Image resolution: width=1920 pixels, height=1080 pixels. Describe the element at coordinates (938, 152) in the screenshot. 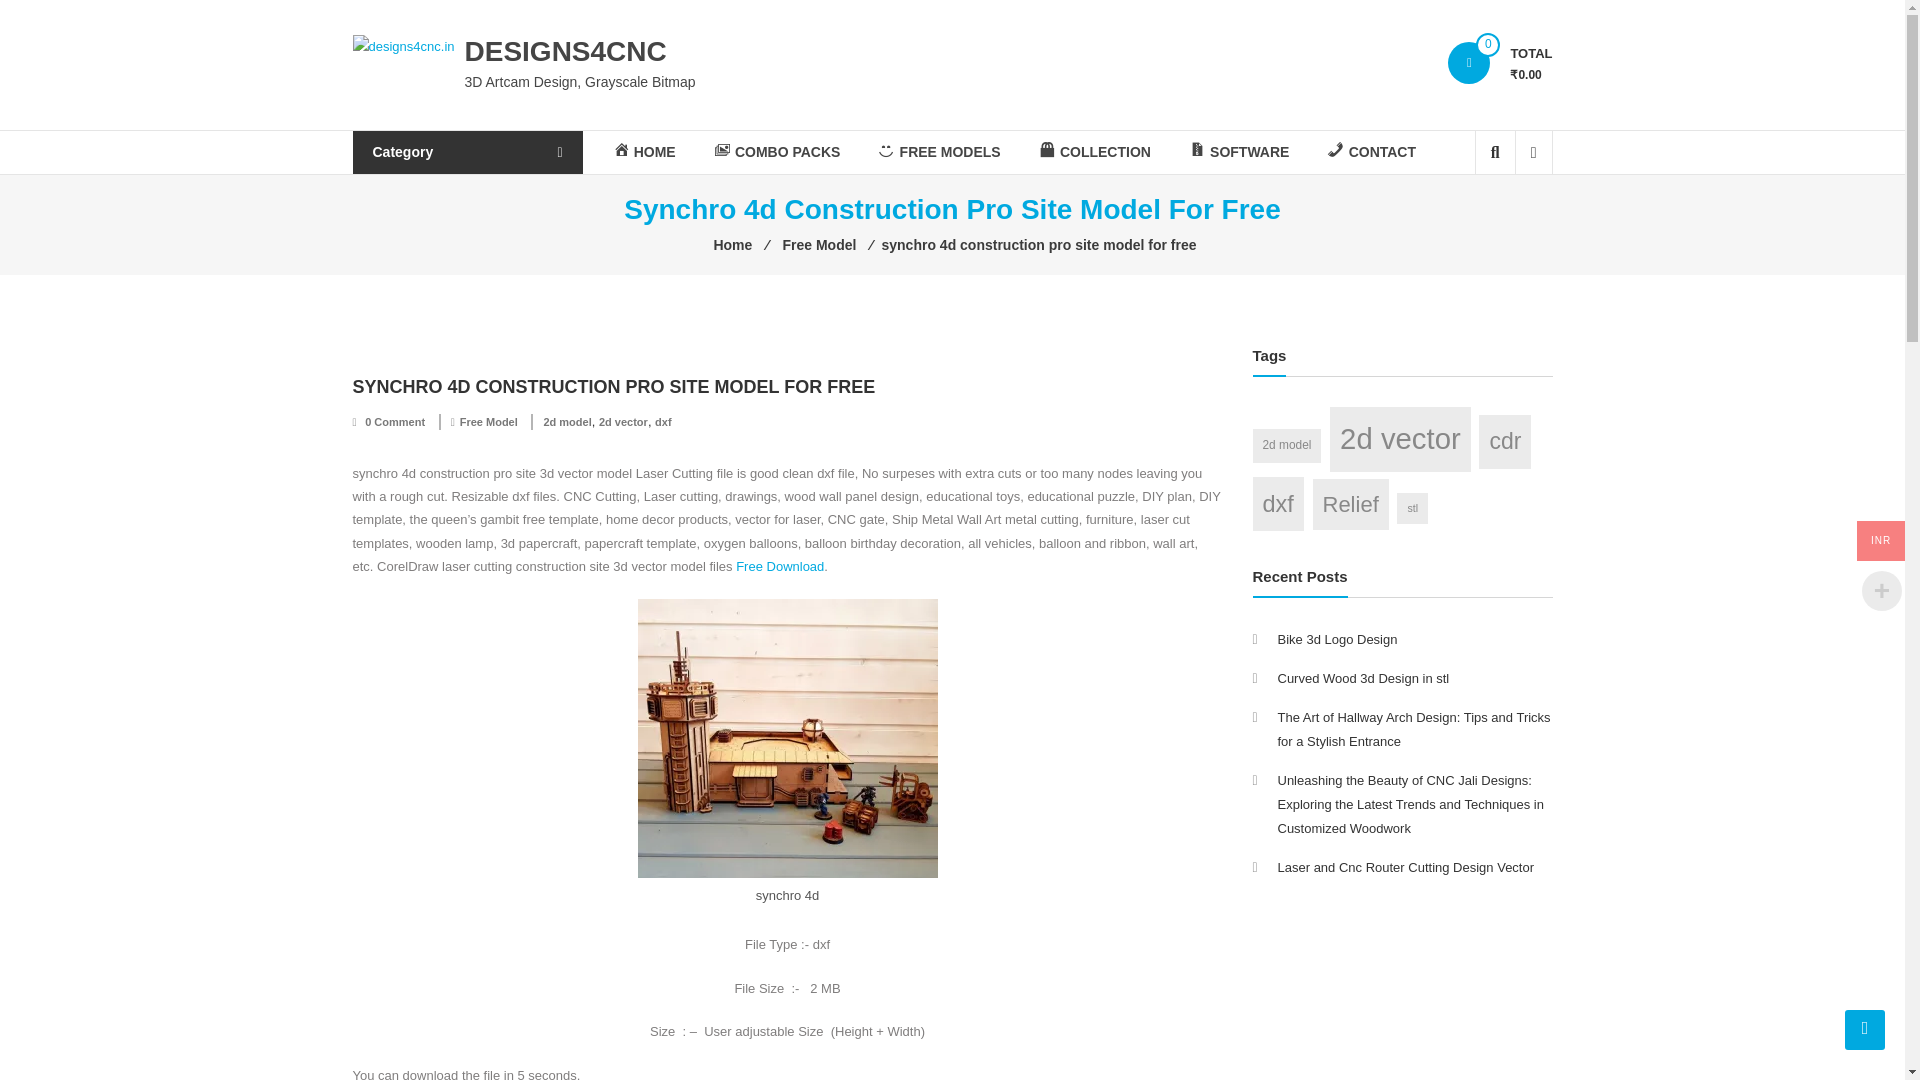

I see `FREE MODELS` at that location.